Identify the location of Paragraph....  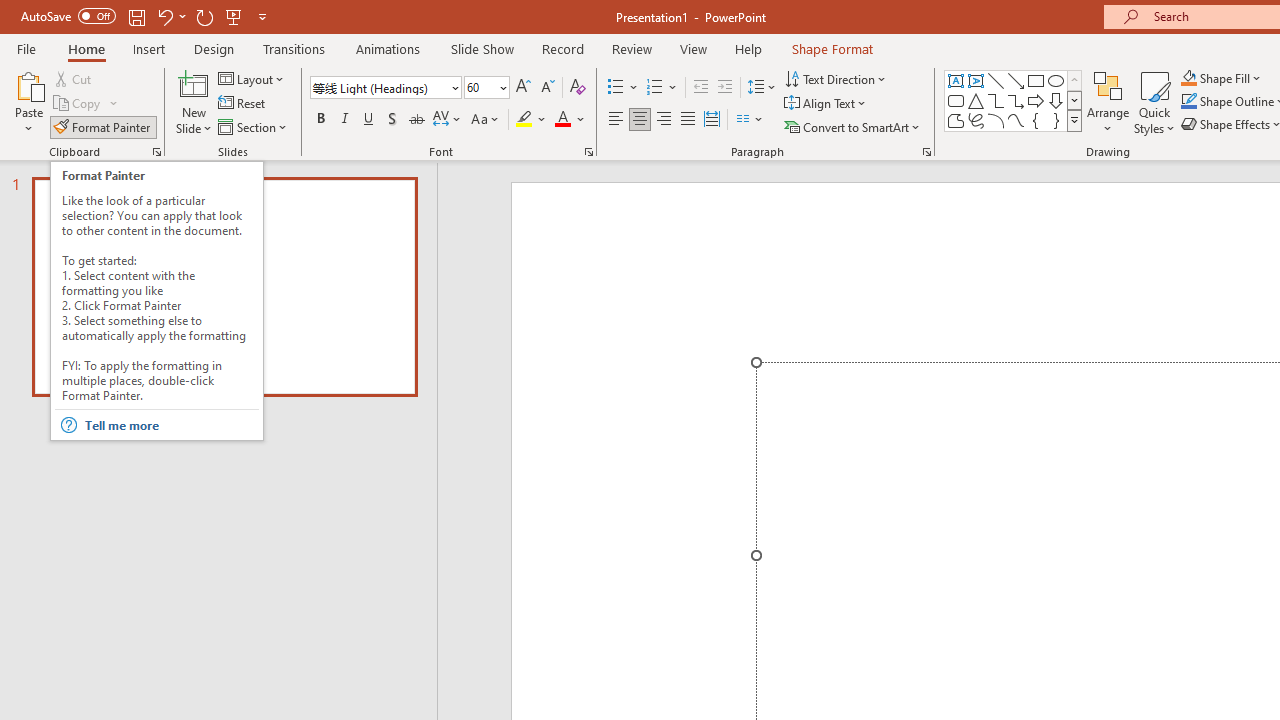
(926, 152).